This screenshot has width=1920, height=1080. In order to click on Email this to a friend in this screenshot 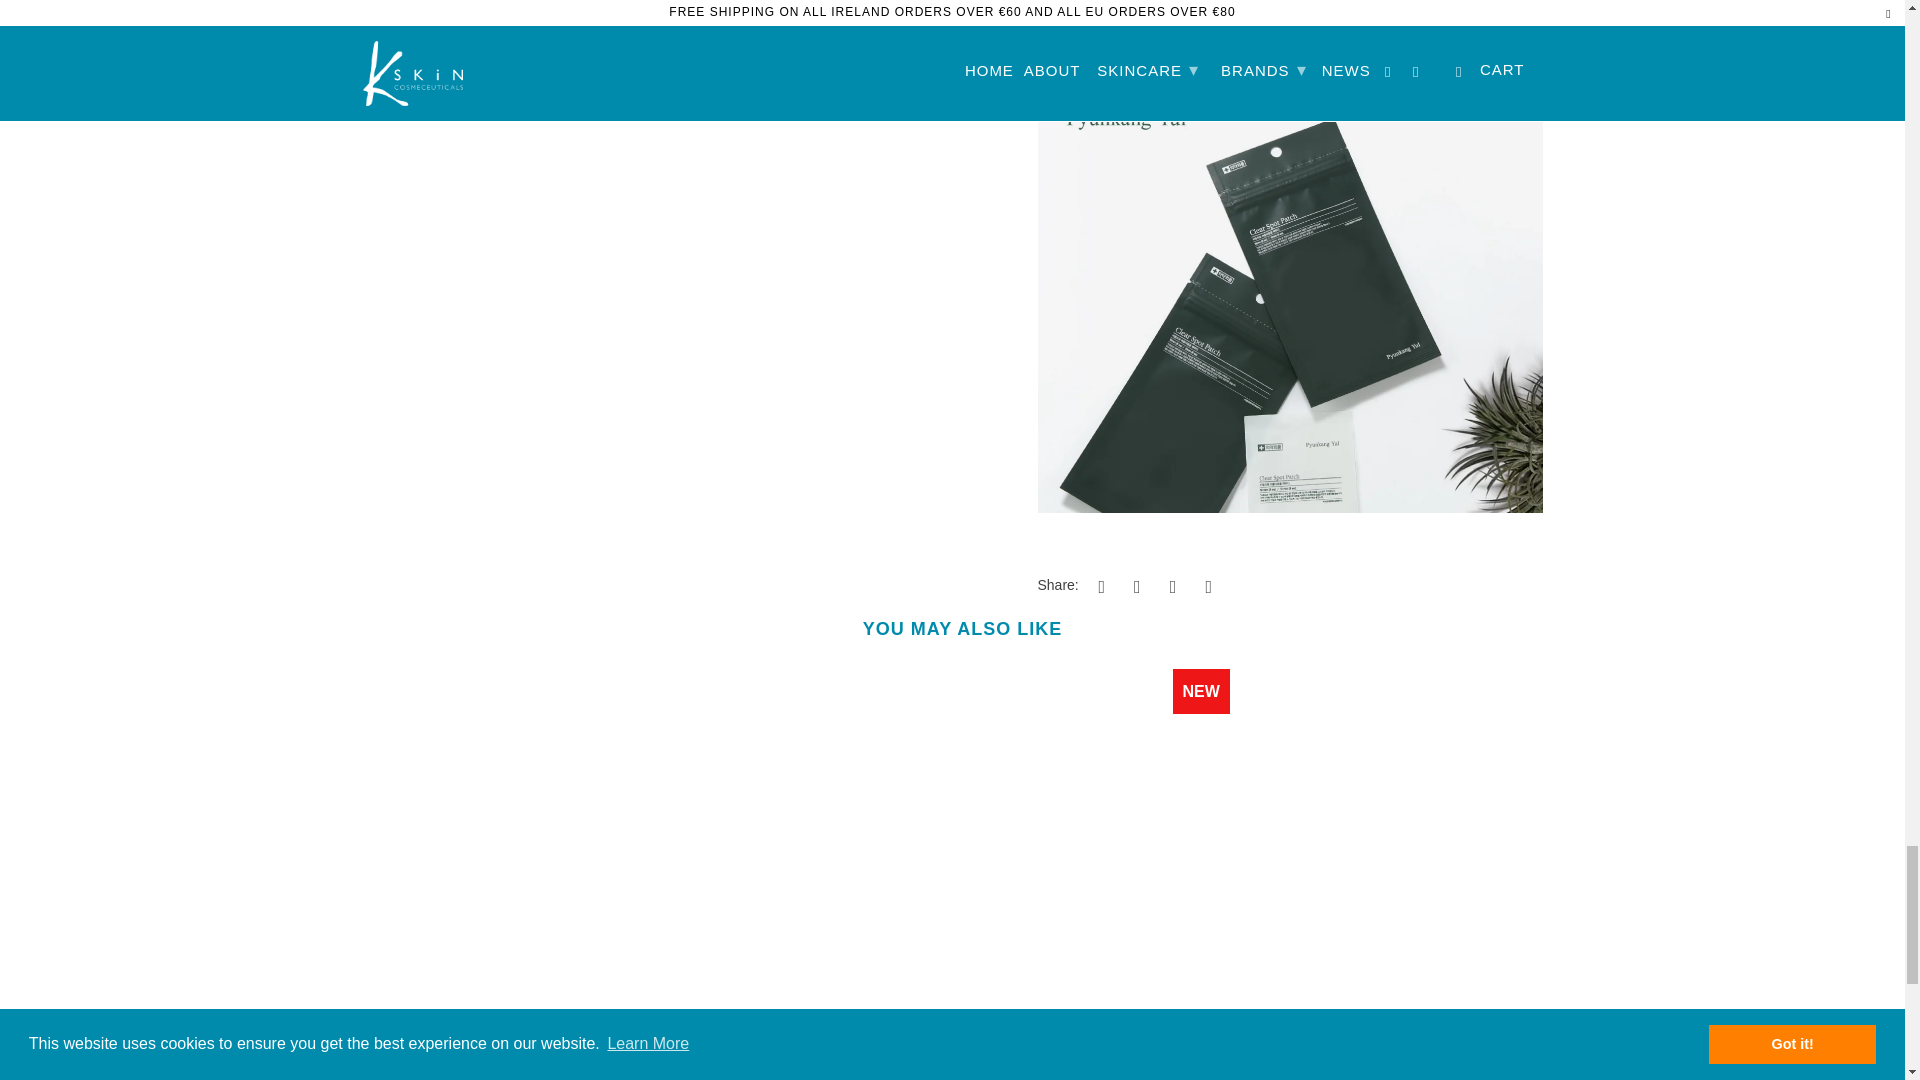, I will do `click(1206, 586)`.